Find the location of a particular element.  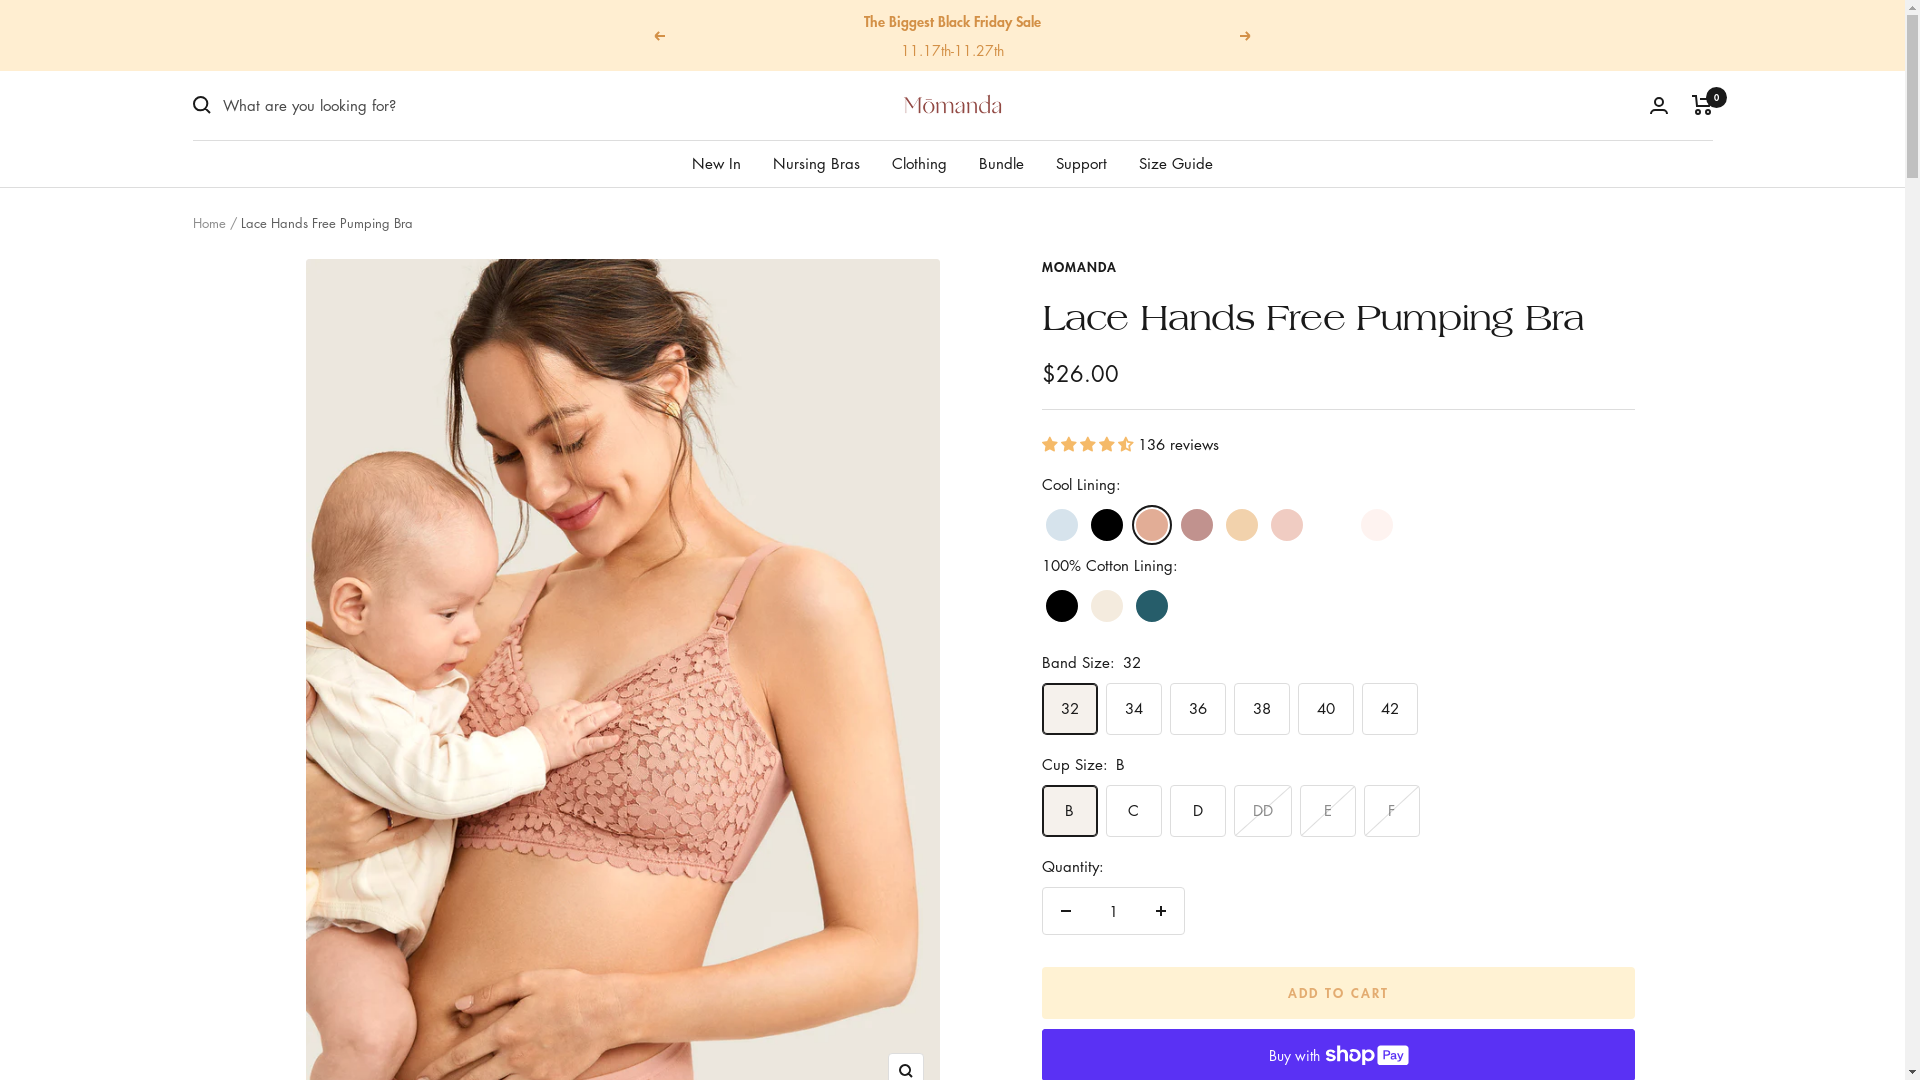

7555223388345_ql_Pumpkin is located at coordinates (1132, 367).